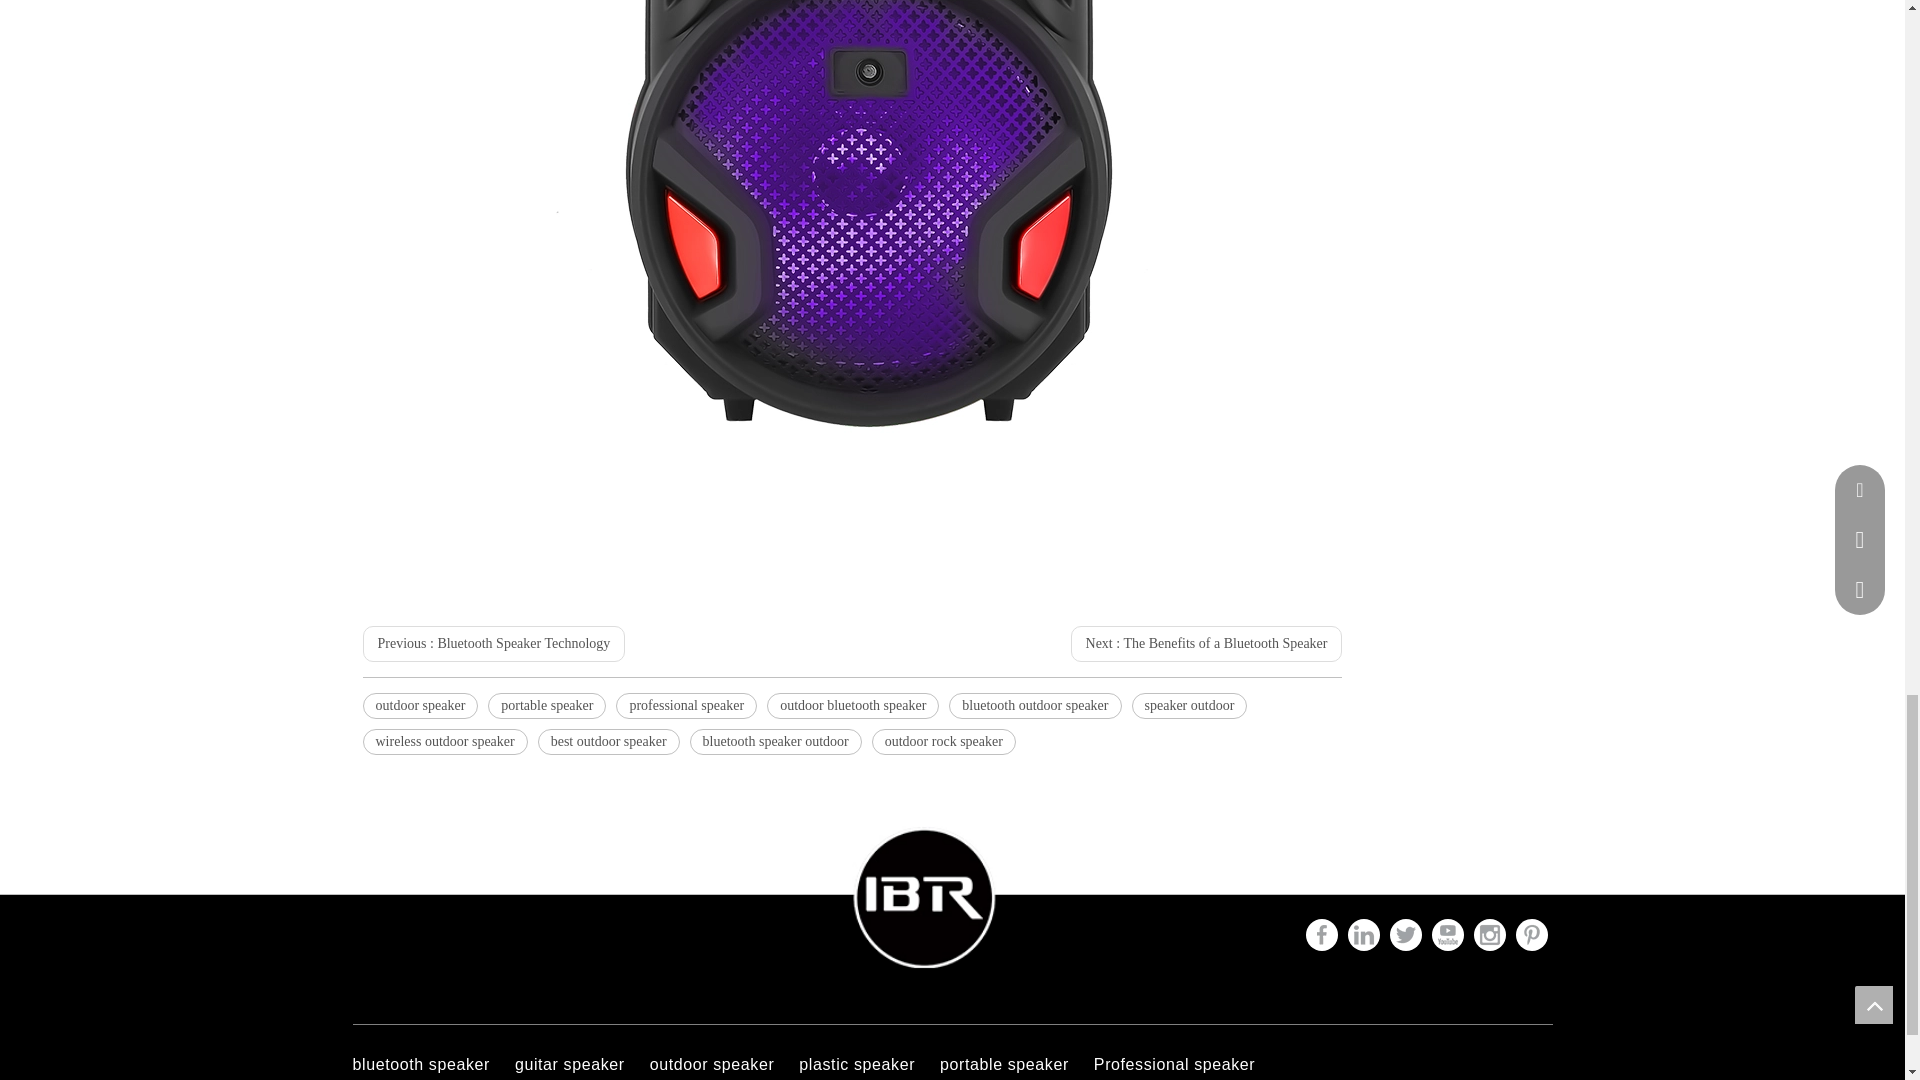 The width and height of the screenshot is (1920, 1080). What do you see at coordinates (1190, 706) in the screenshot?
I see `speaker outdoor` at bounding box center [1190, 706].